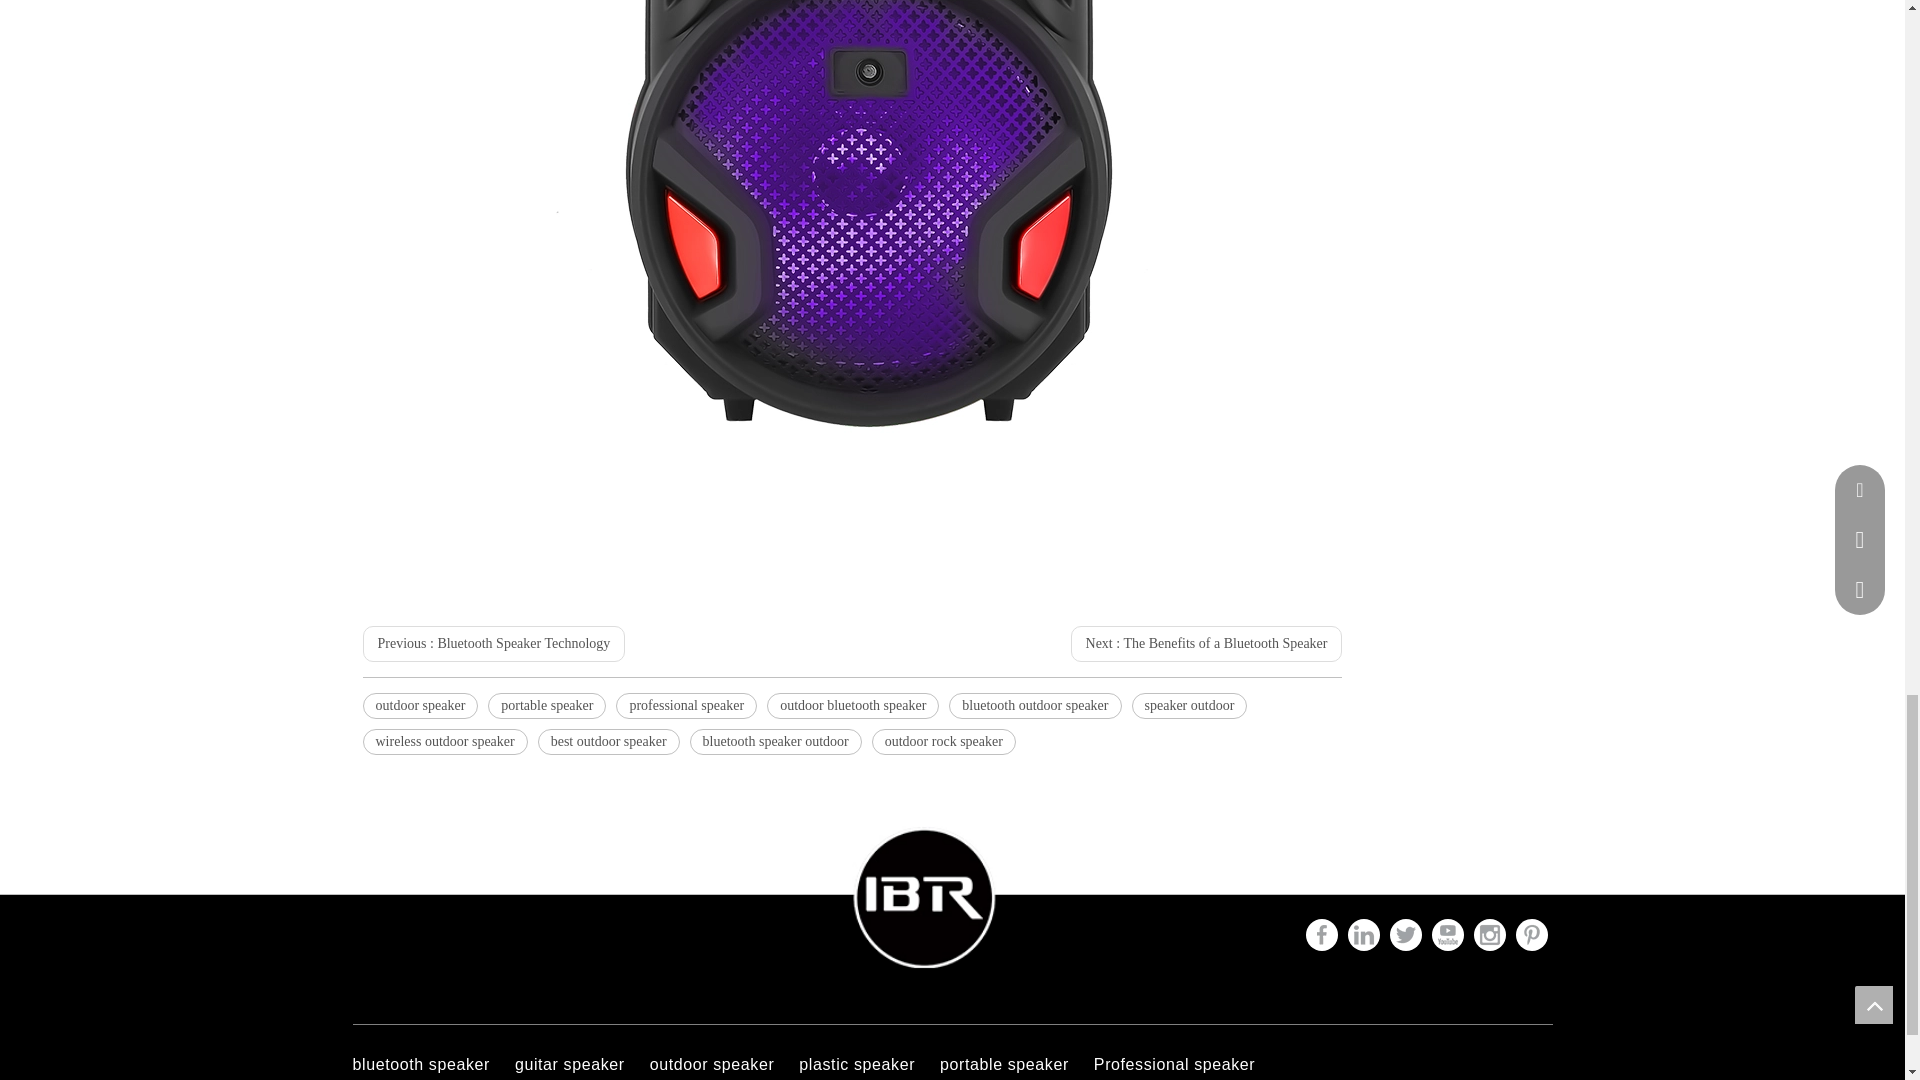 The width and height of the screenshot is (1920, 1080). What do you see at coordinates (1190, 706) in the screenshot?
I see `speaker outdoor` at bounding box center [1190, 706].